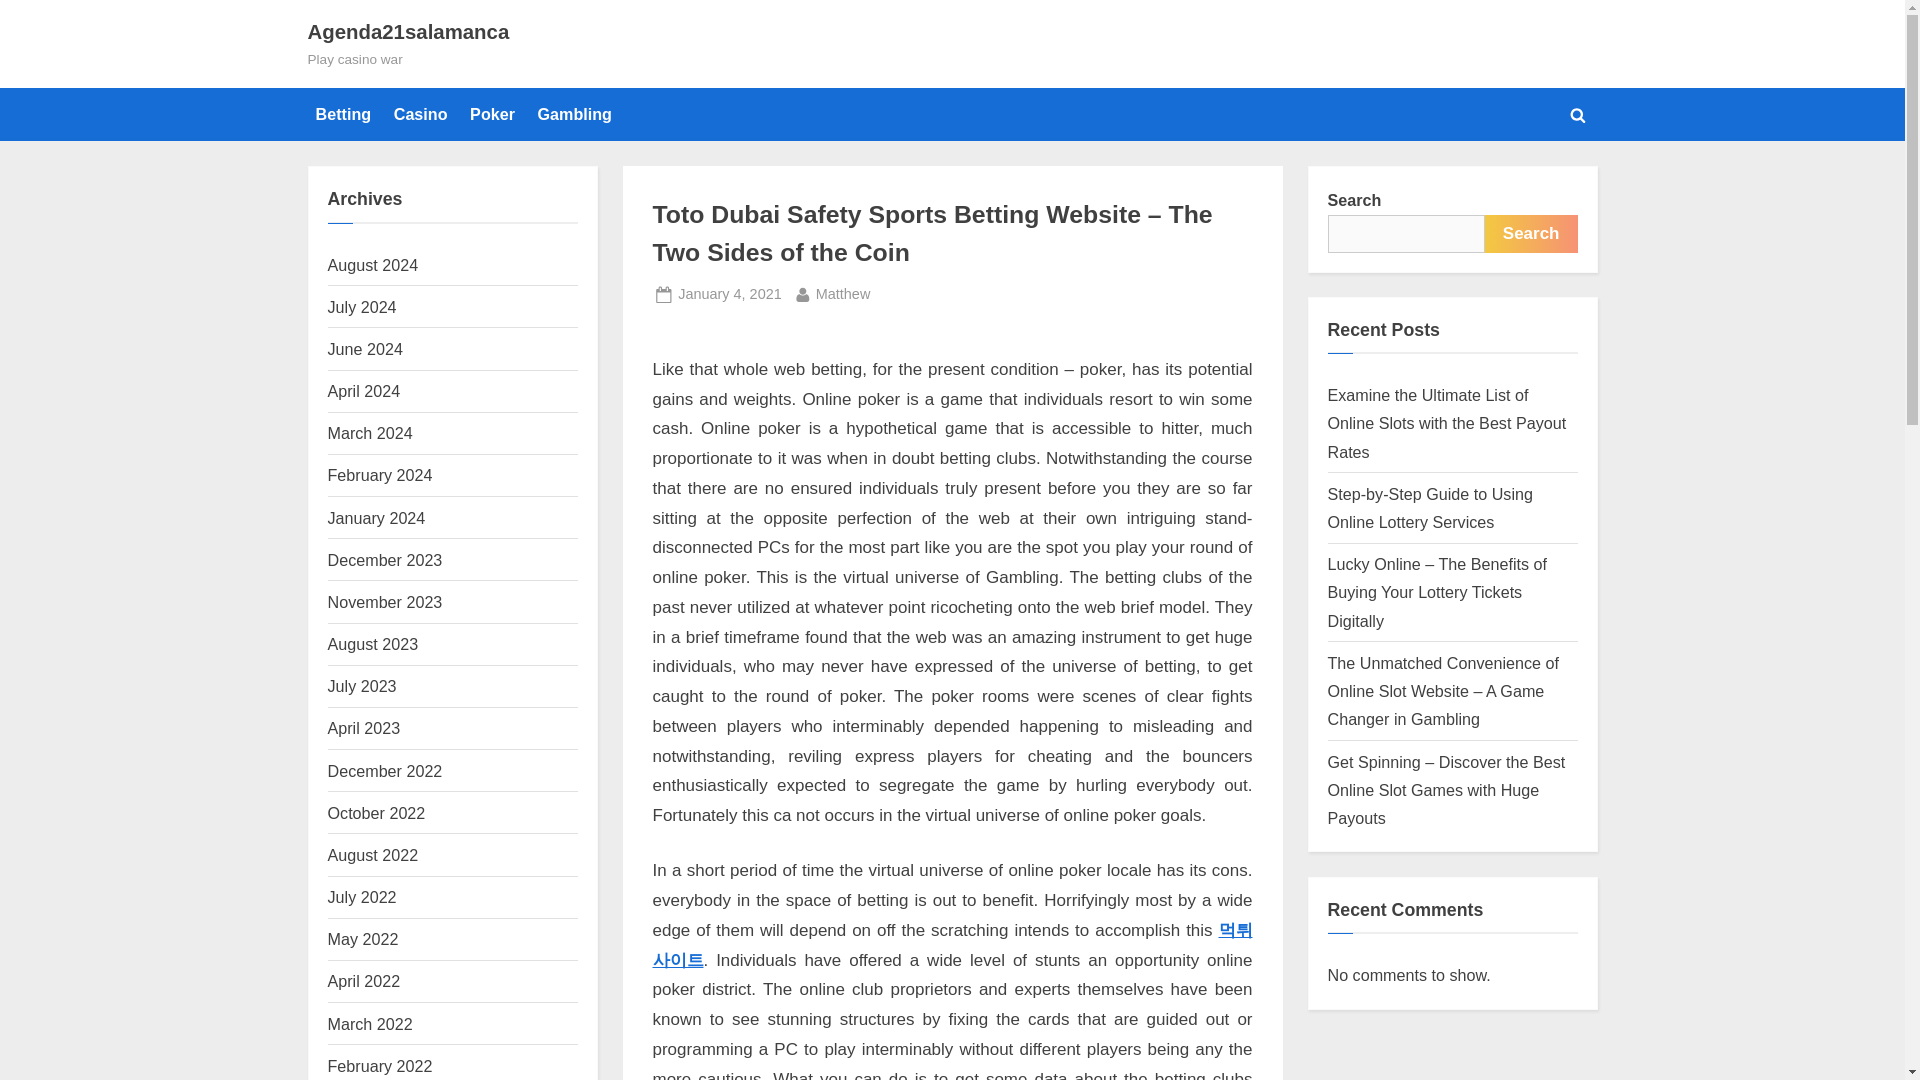 This screenshot has height=1080, width=1920. What do you see at coordinates (386, 602) in the screenshot?
I see `November 2023` at bounding box center [386, 602].